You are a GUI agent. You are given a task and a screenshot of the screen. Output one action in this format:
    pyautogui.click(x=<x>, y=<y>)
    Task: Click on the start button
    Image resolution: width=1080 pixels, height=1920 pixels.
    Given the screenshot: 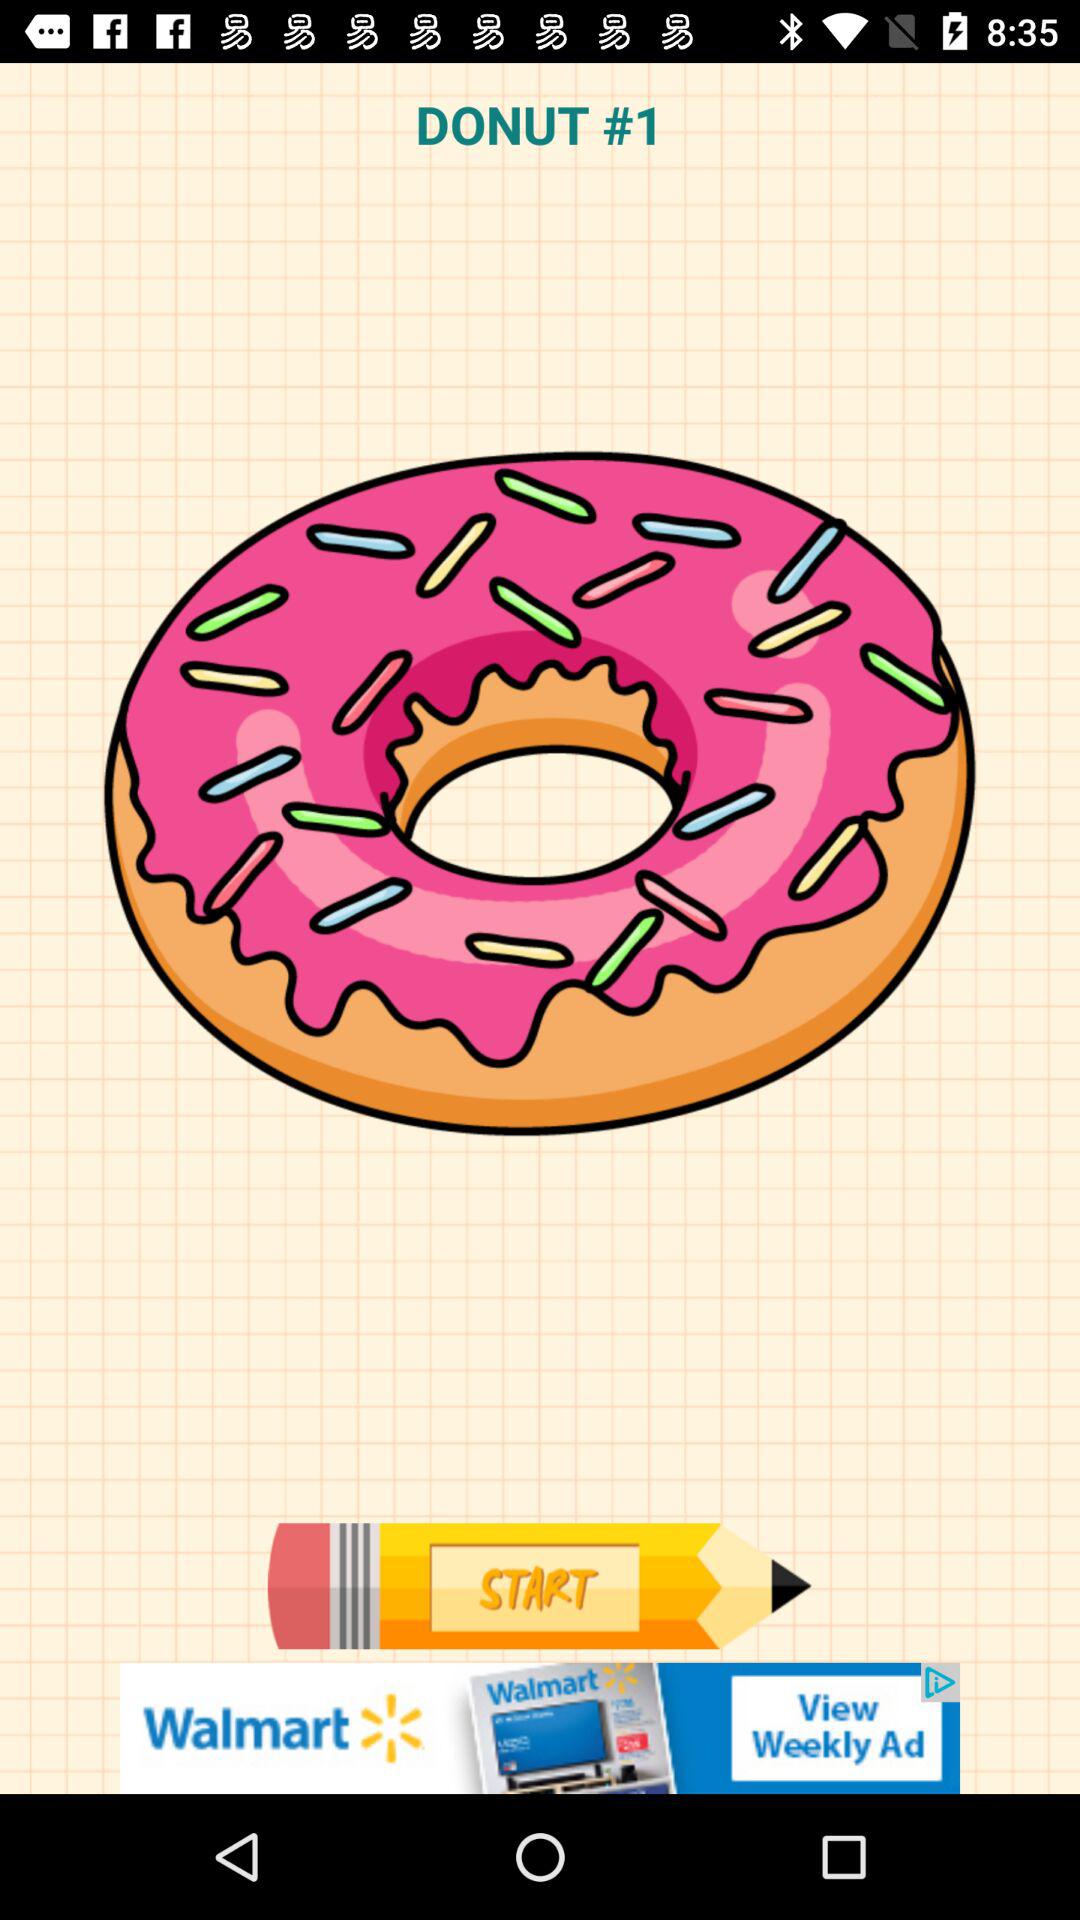 What is the action you would take?
    pyautogui.click(x=539, y=1586)
    